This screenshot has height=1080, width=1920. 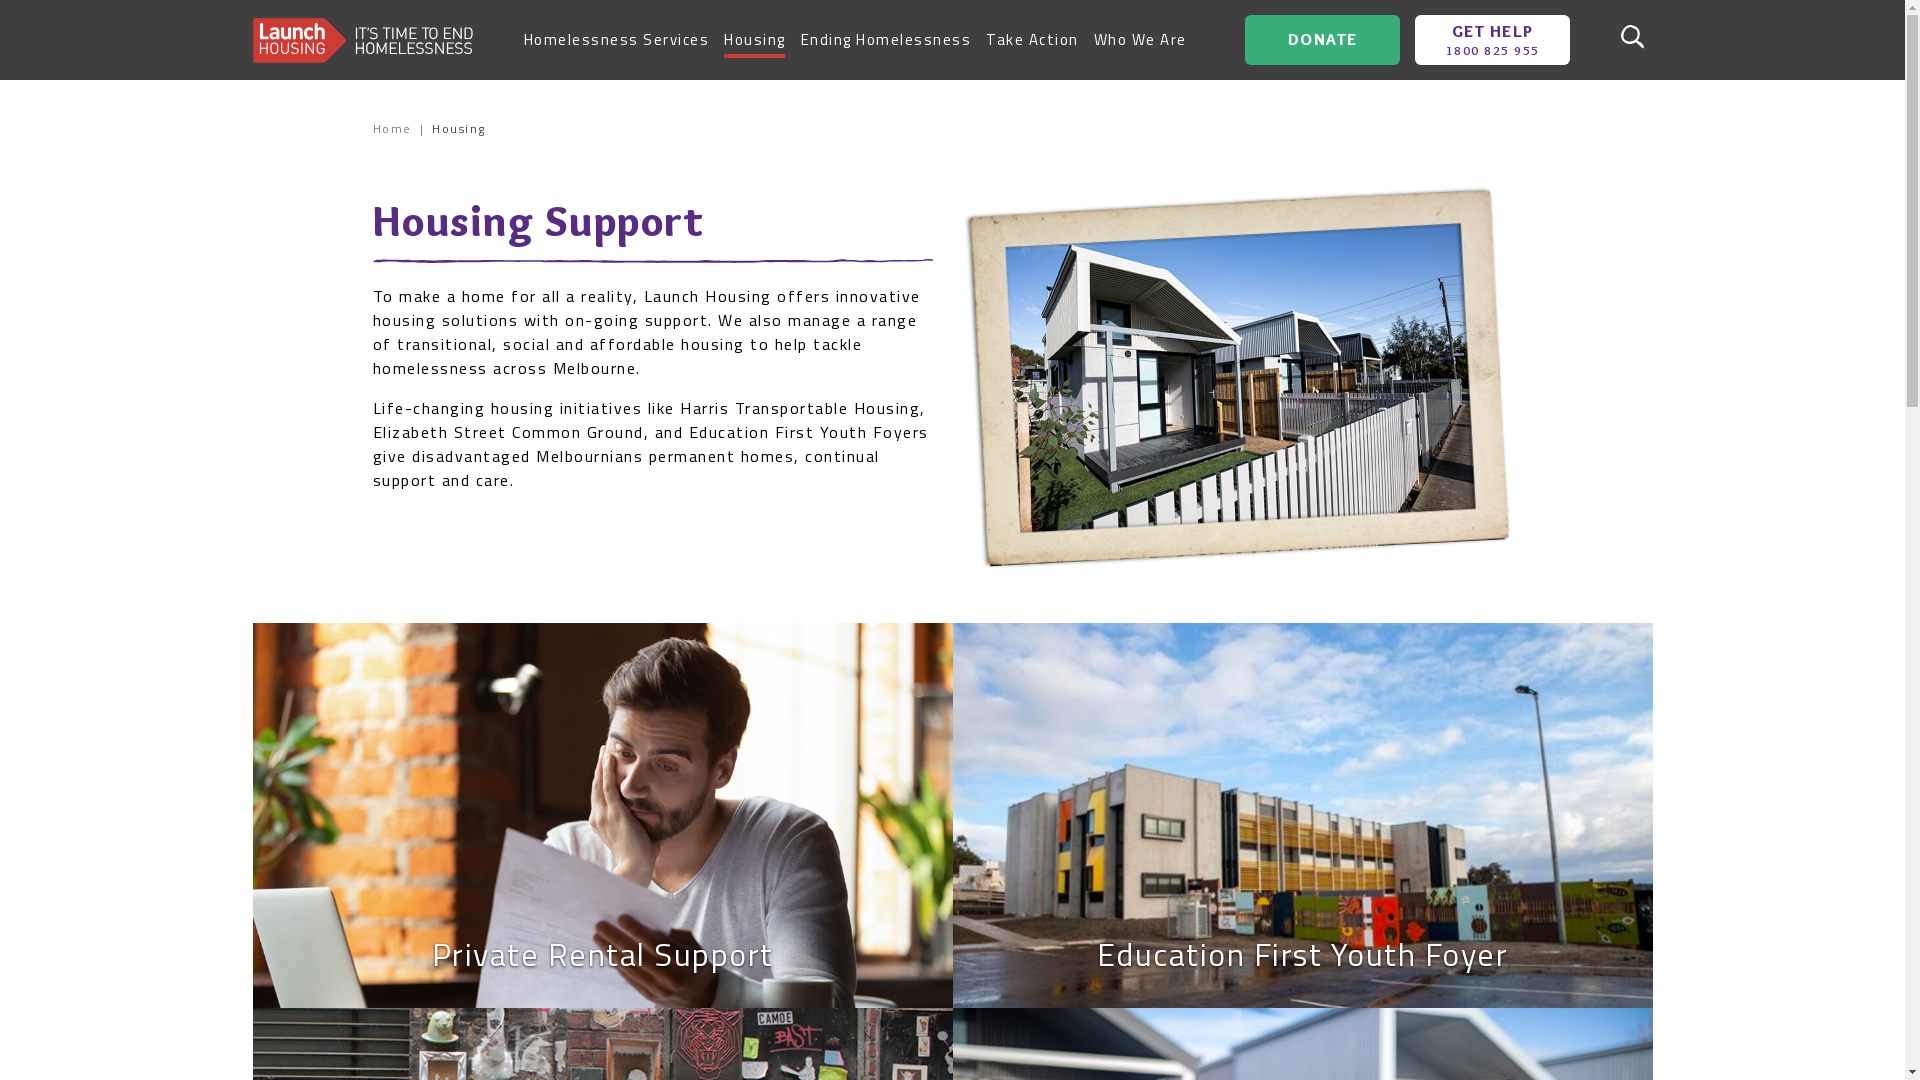 I want to click on Search, so click(x=1632, y=40).